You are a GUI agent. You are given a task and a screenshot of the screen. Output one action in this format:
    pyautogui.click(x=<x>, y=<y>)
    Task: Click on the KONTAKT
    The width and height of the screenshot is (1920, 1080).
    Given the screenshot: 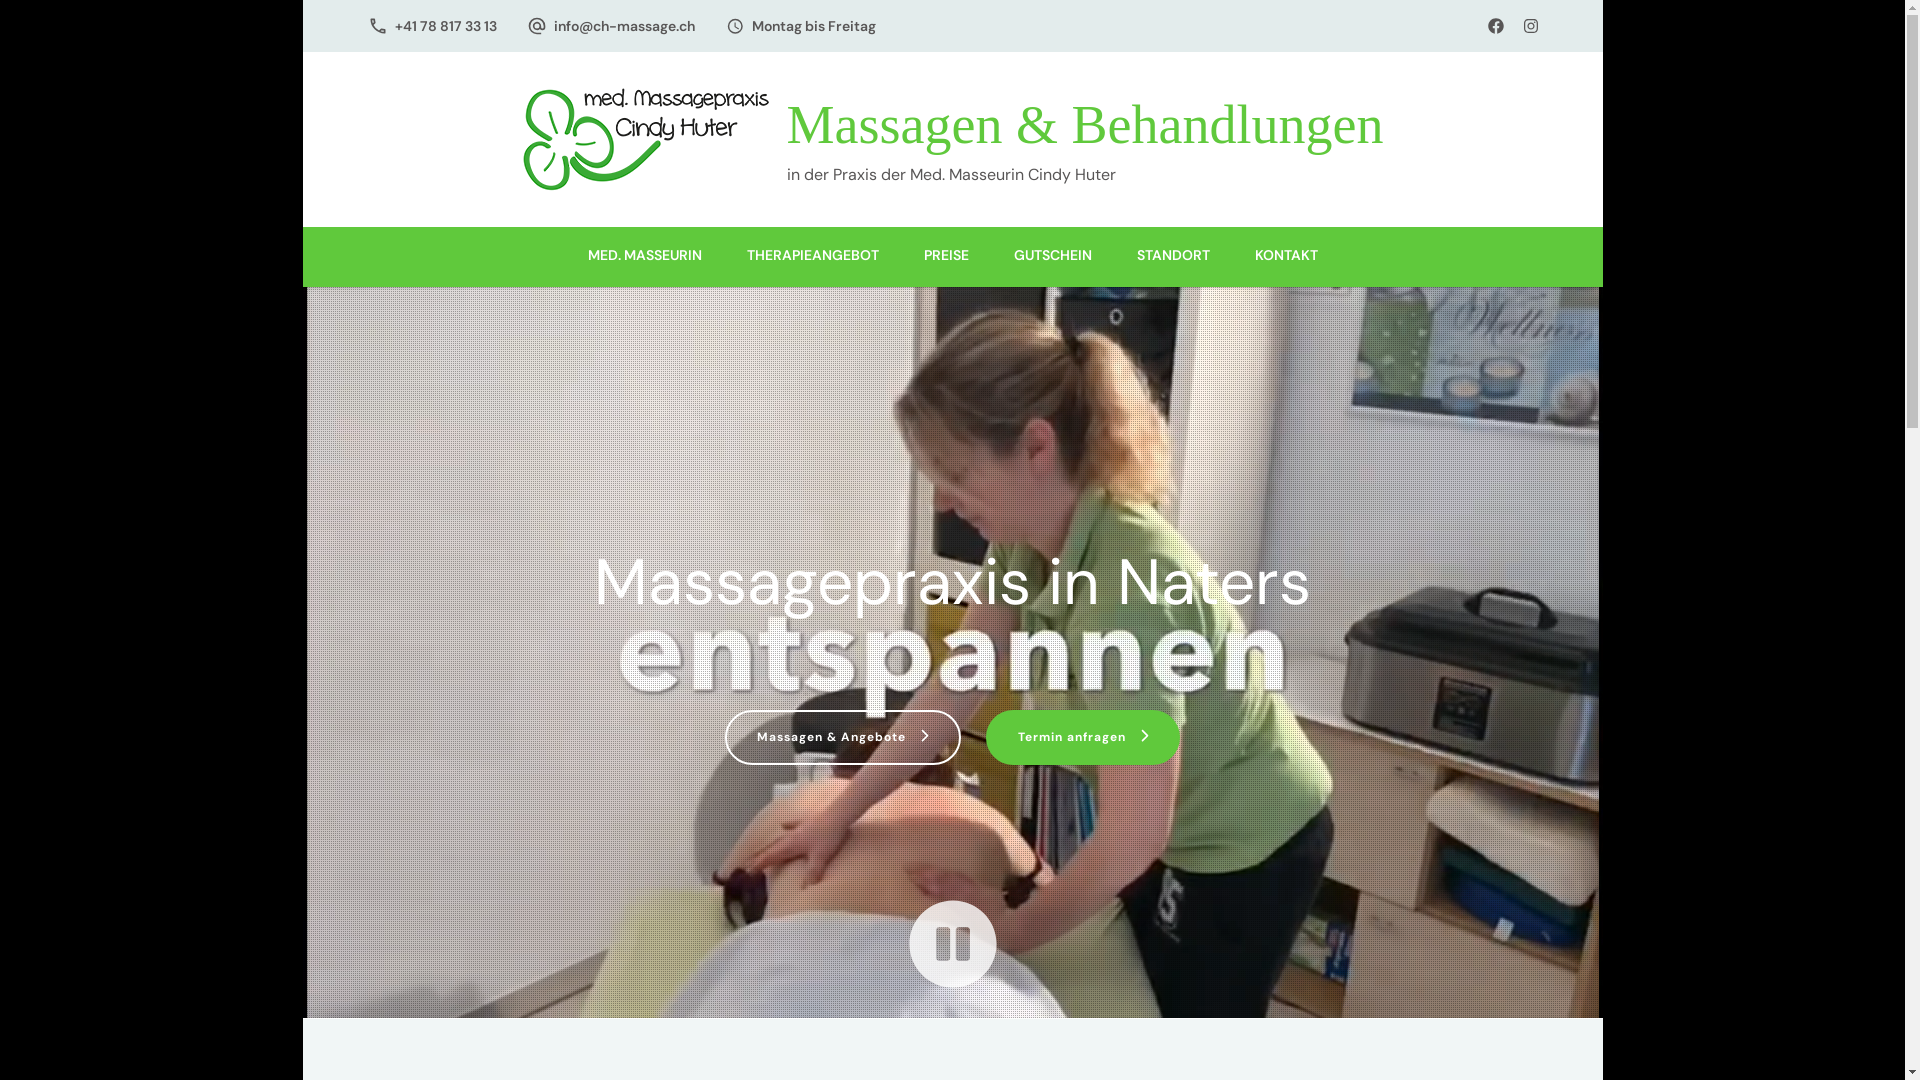 What is the action you would take?
    pyautogui.click(x=1286, y=257)
    